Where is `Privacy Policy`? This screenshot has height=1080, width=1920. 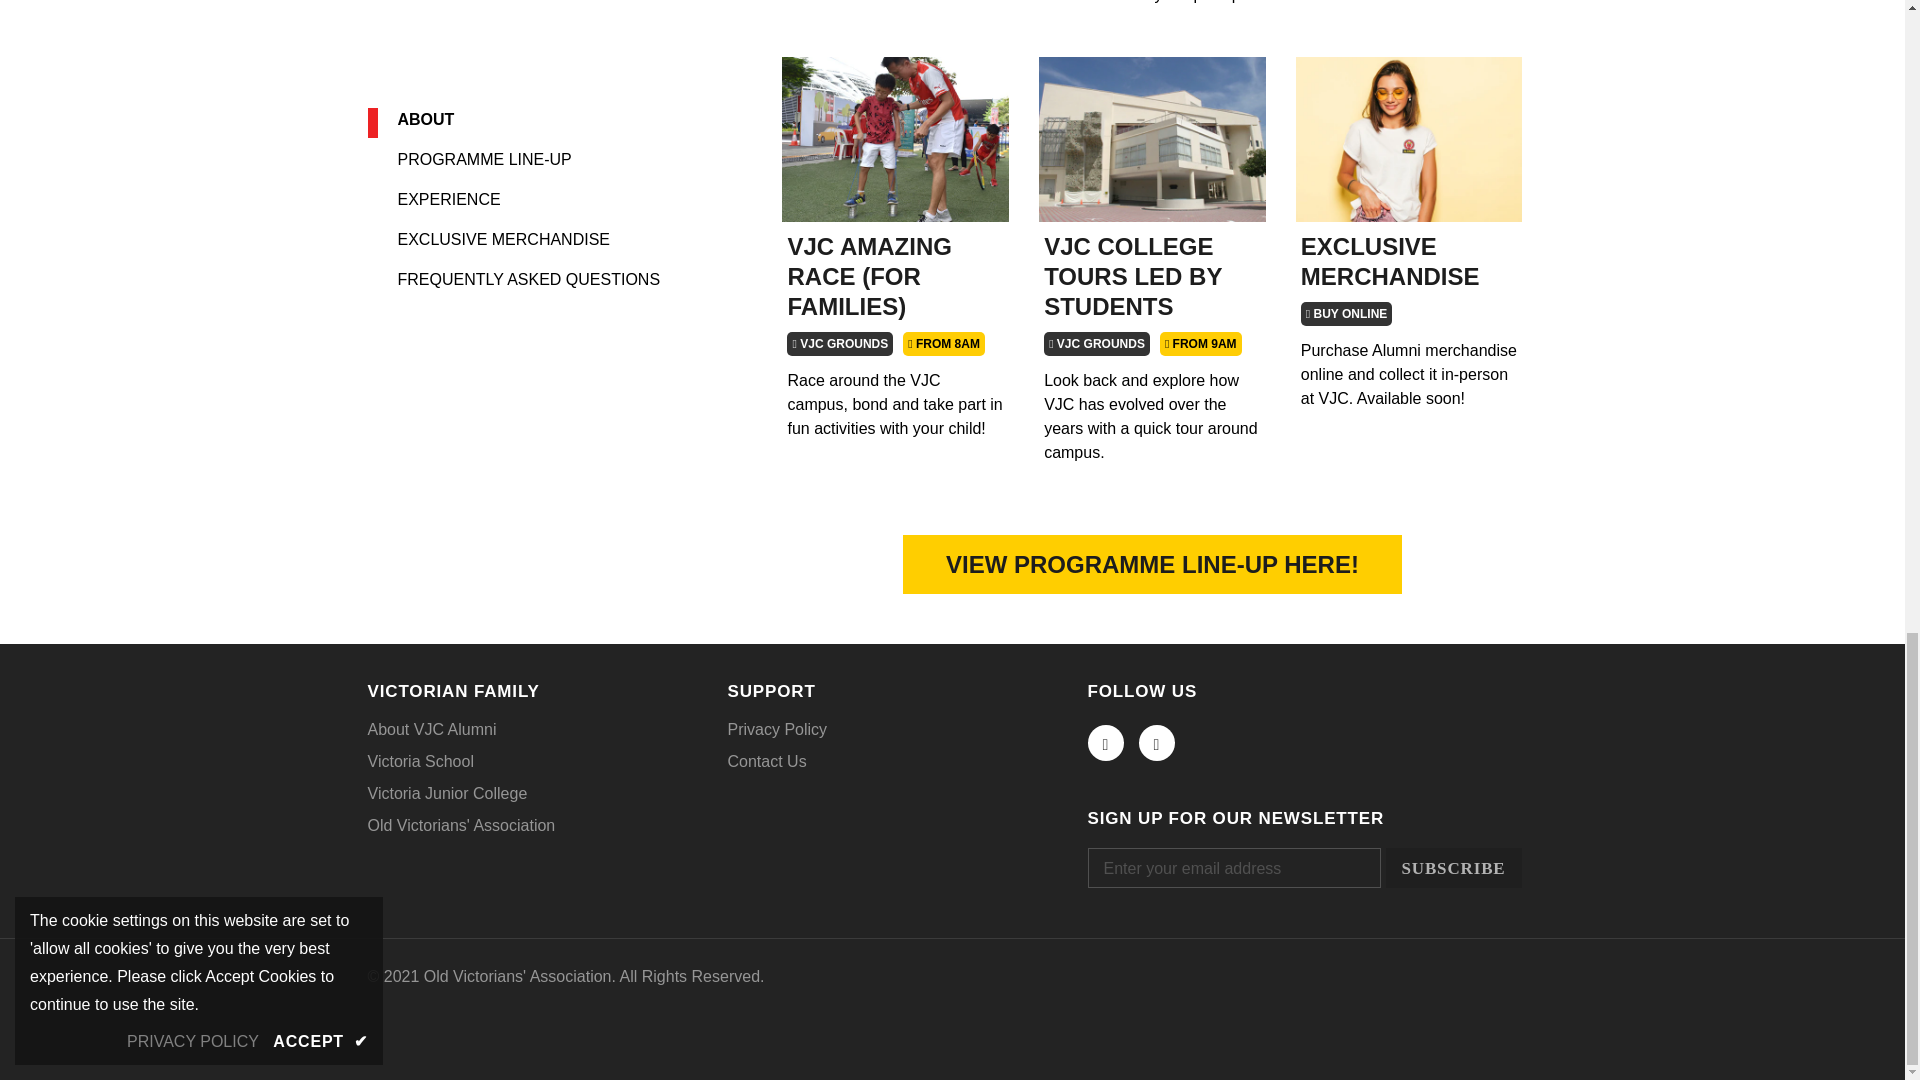 Privacy Policy is located at coordinates (777, 730).